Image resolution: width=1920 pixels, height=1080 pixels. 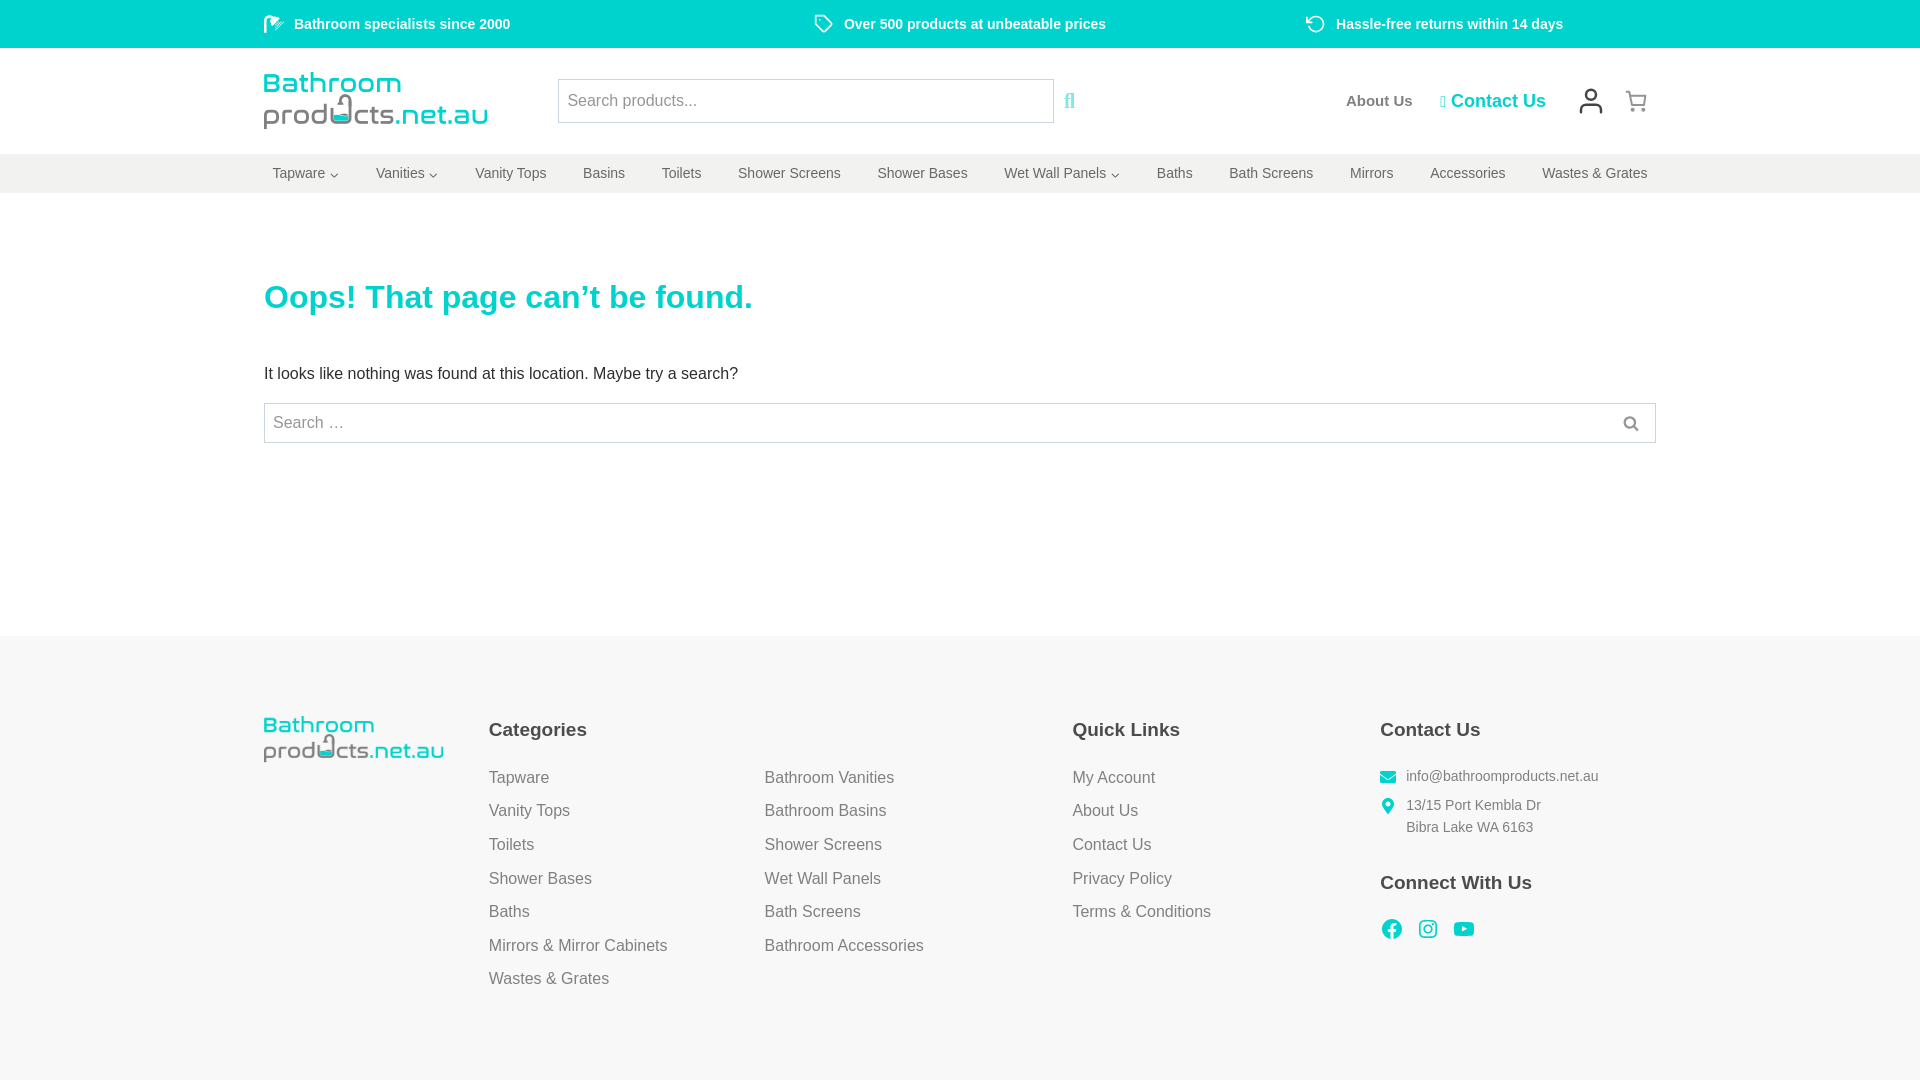 What do you see at coordinates (306, 174) in the screenshot?
I see `Tapware` at bounding box center [306, 174].